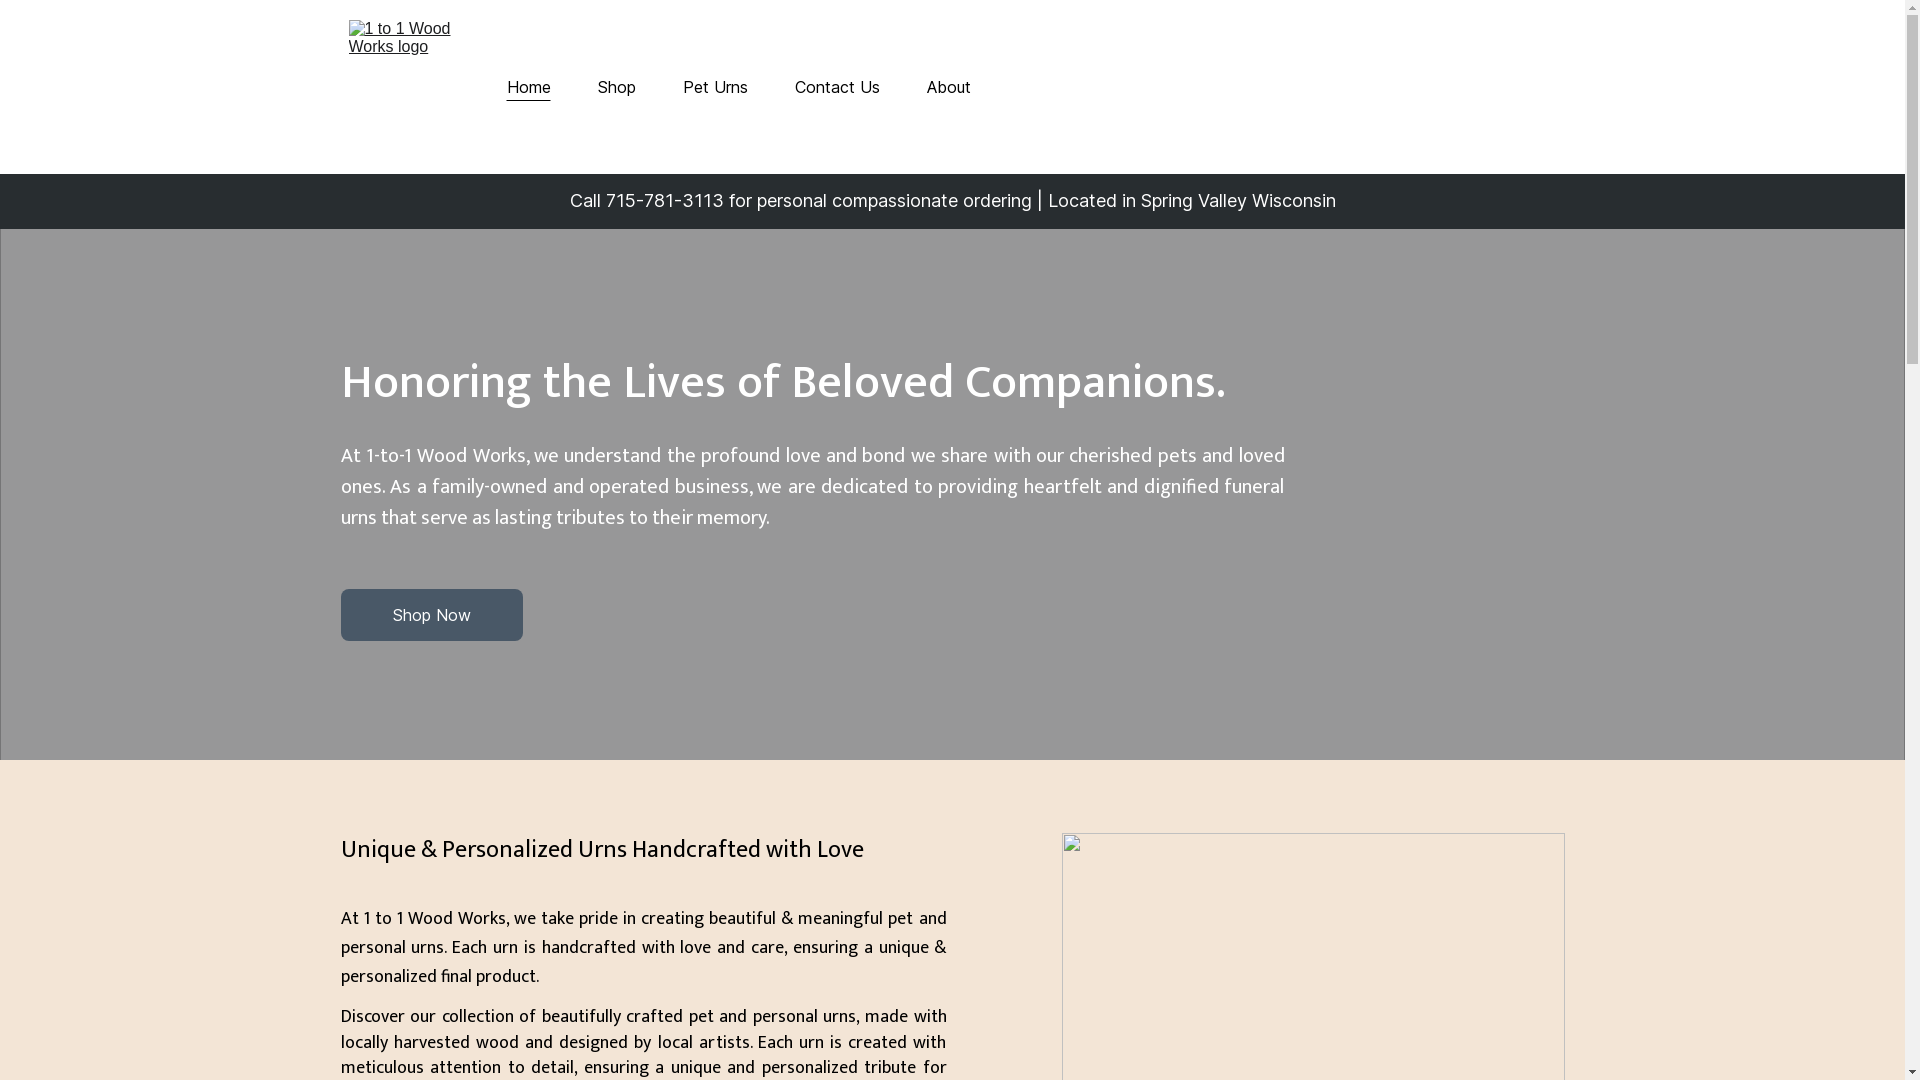  I want to click on About, so click(948, 87).